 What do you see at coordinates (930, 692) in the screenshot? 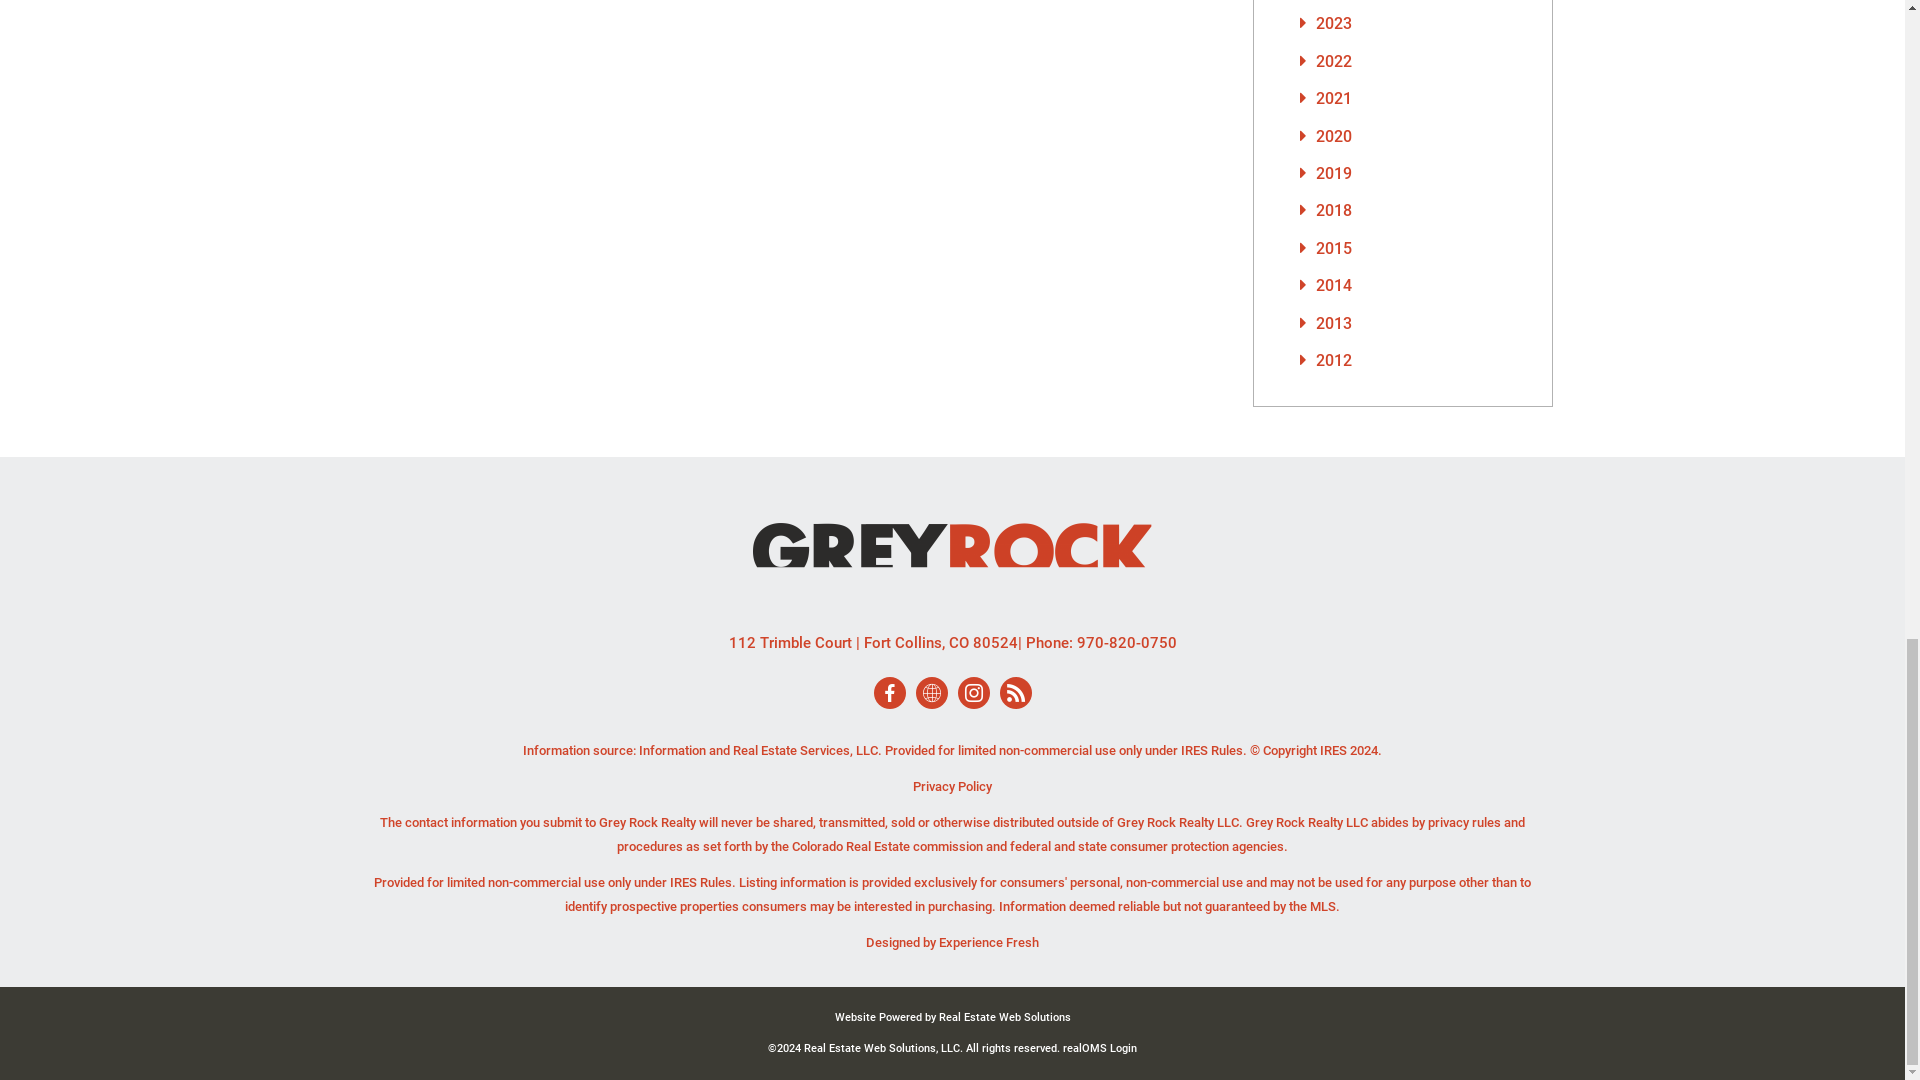
I see `Visit me on Website` at bounding box center [930, 692].